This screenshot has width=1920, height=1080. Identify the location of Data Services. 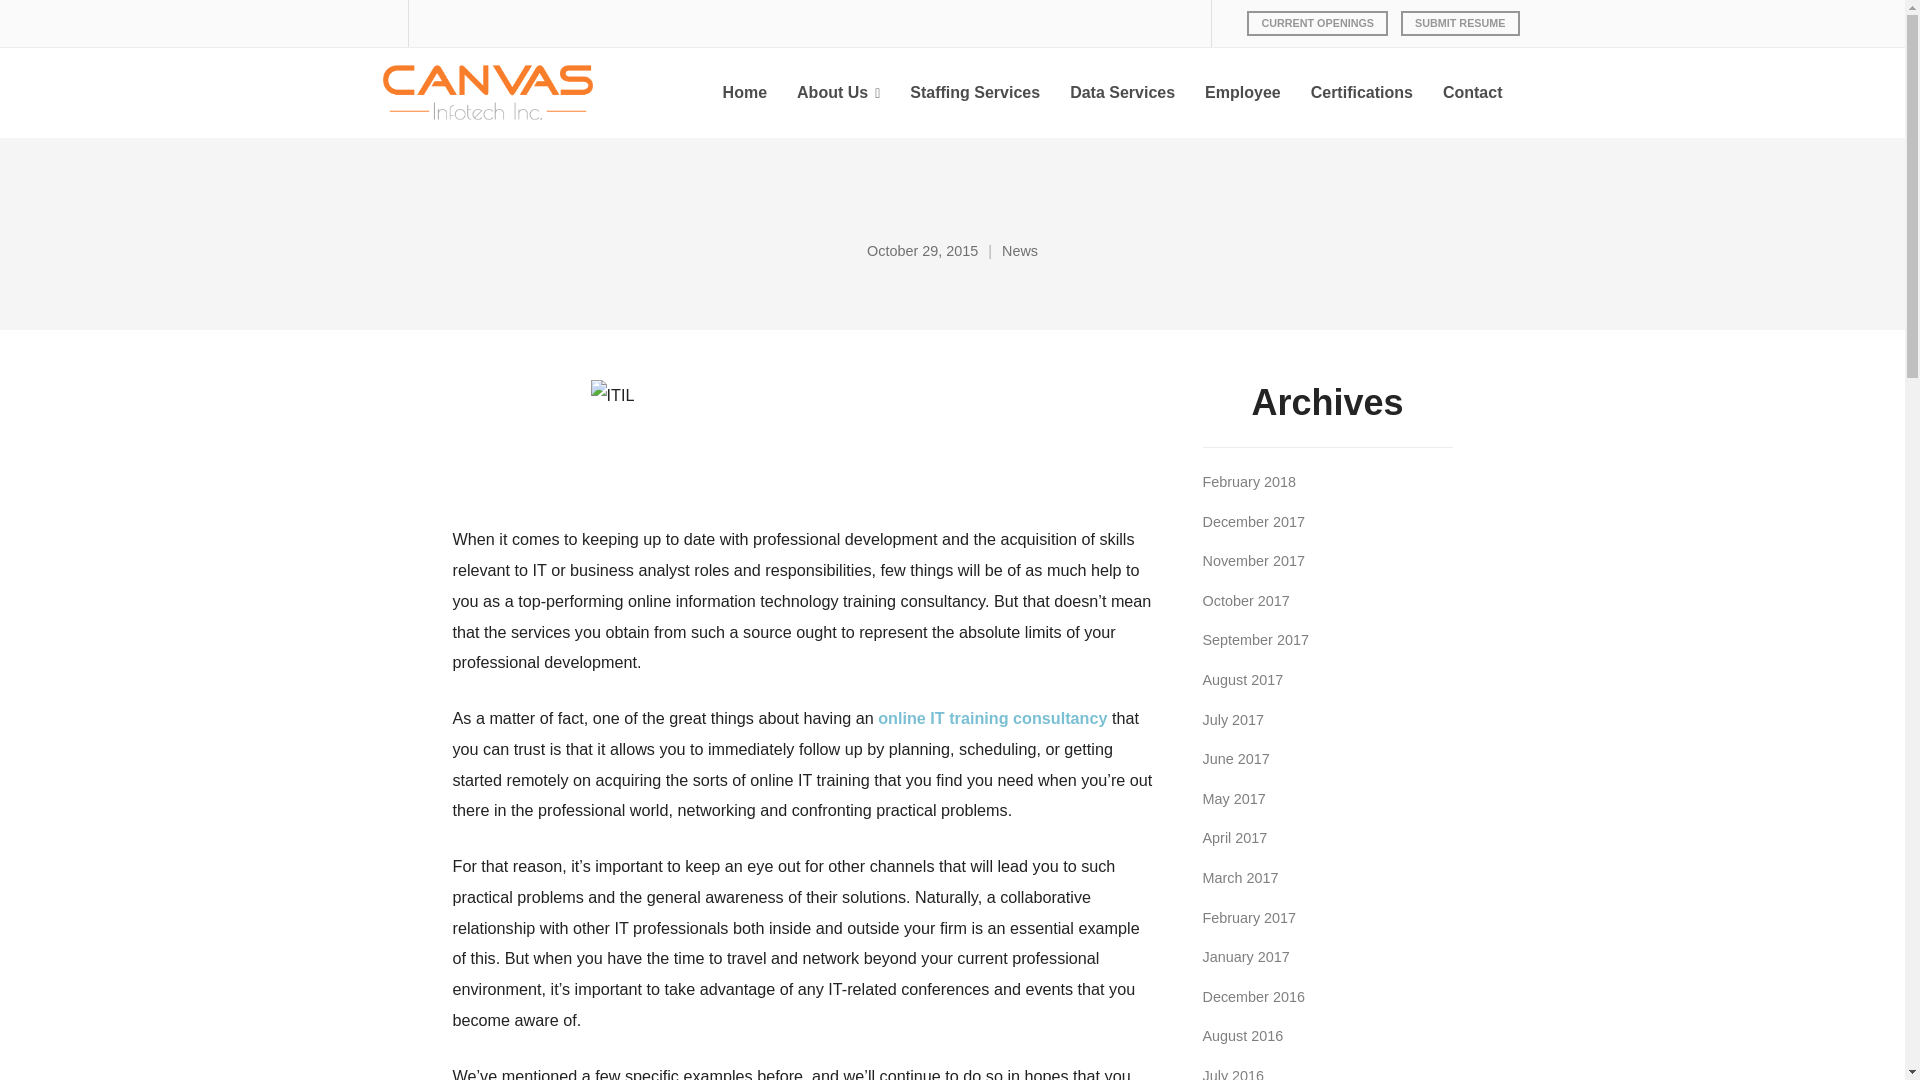
(1122, 92).